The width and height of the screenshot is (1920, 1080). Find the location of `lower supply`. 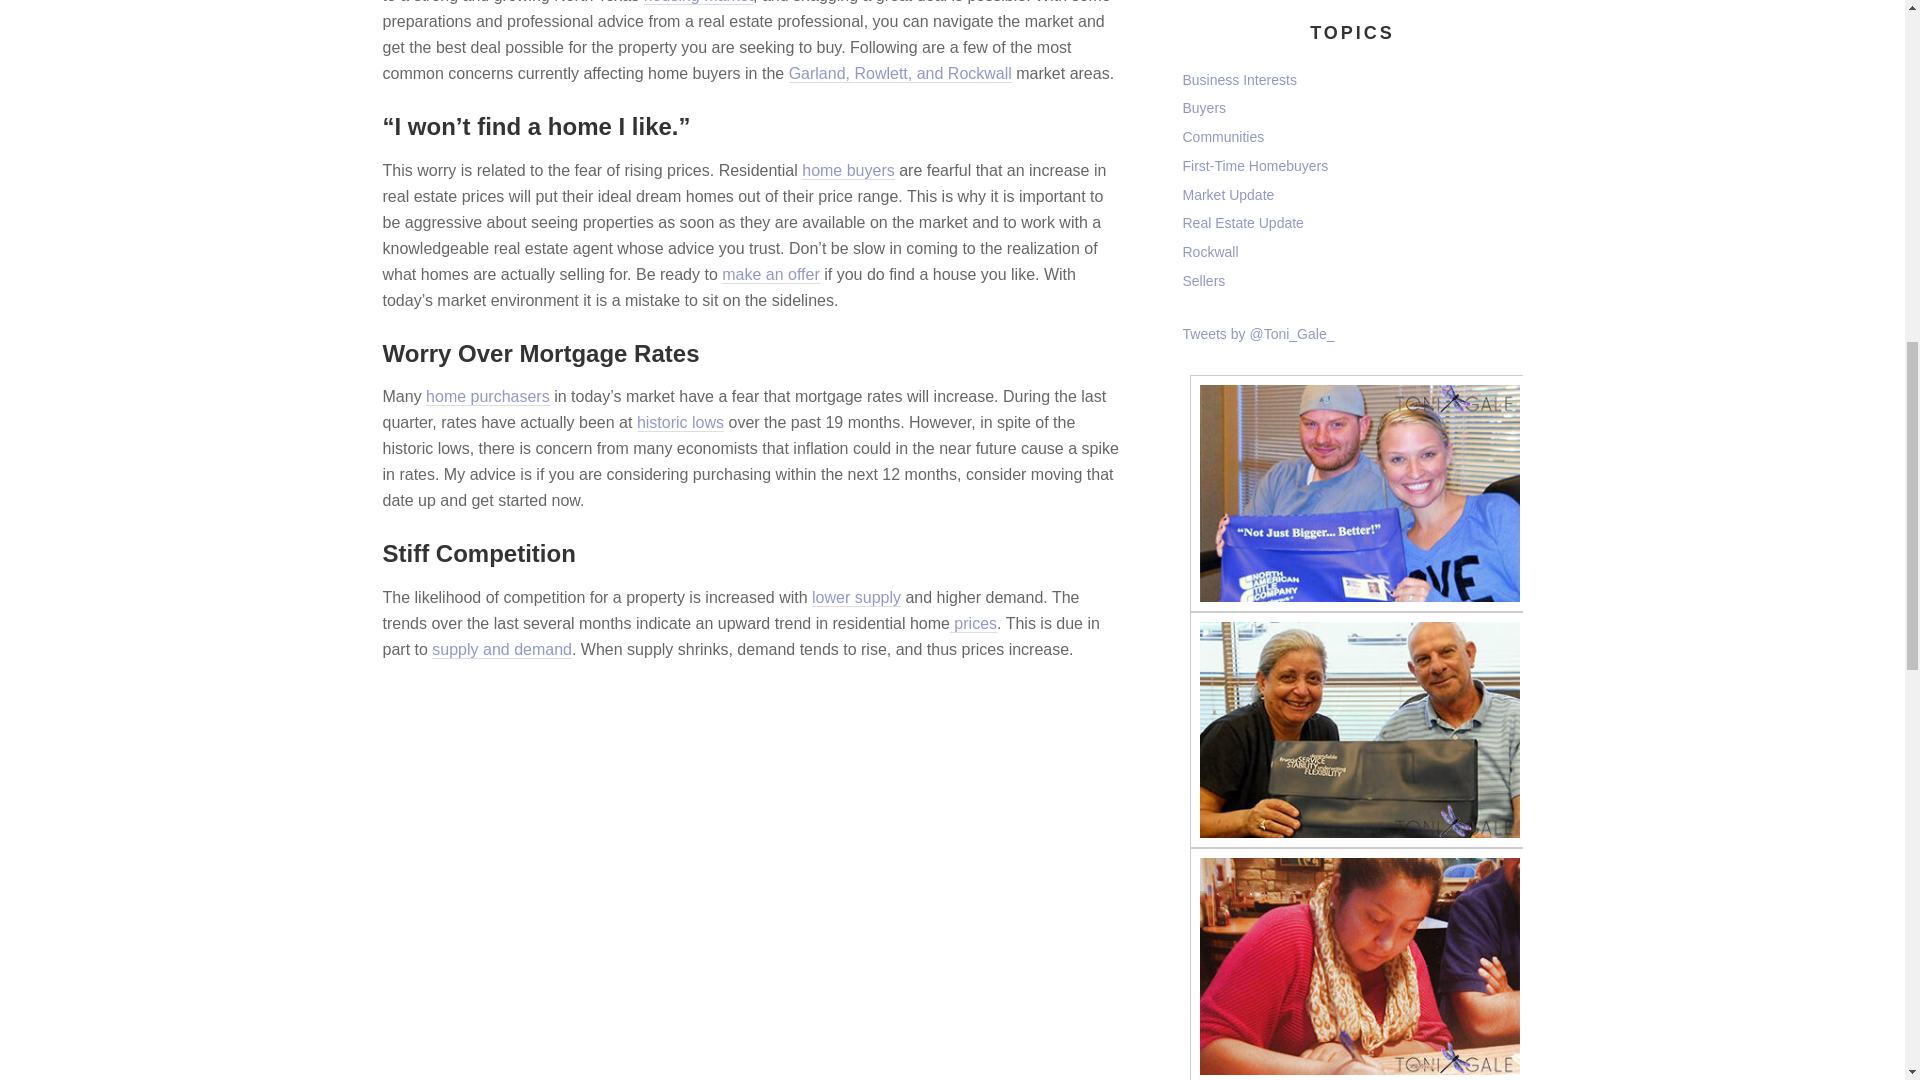

lower supply is located at coordinates (856, 597).